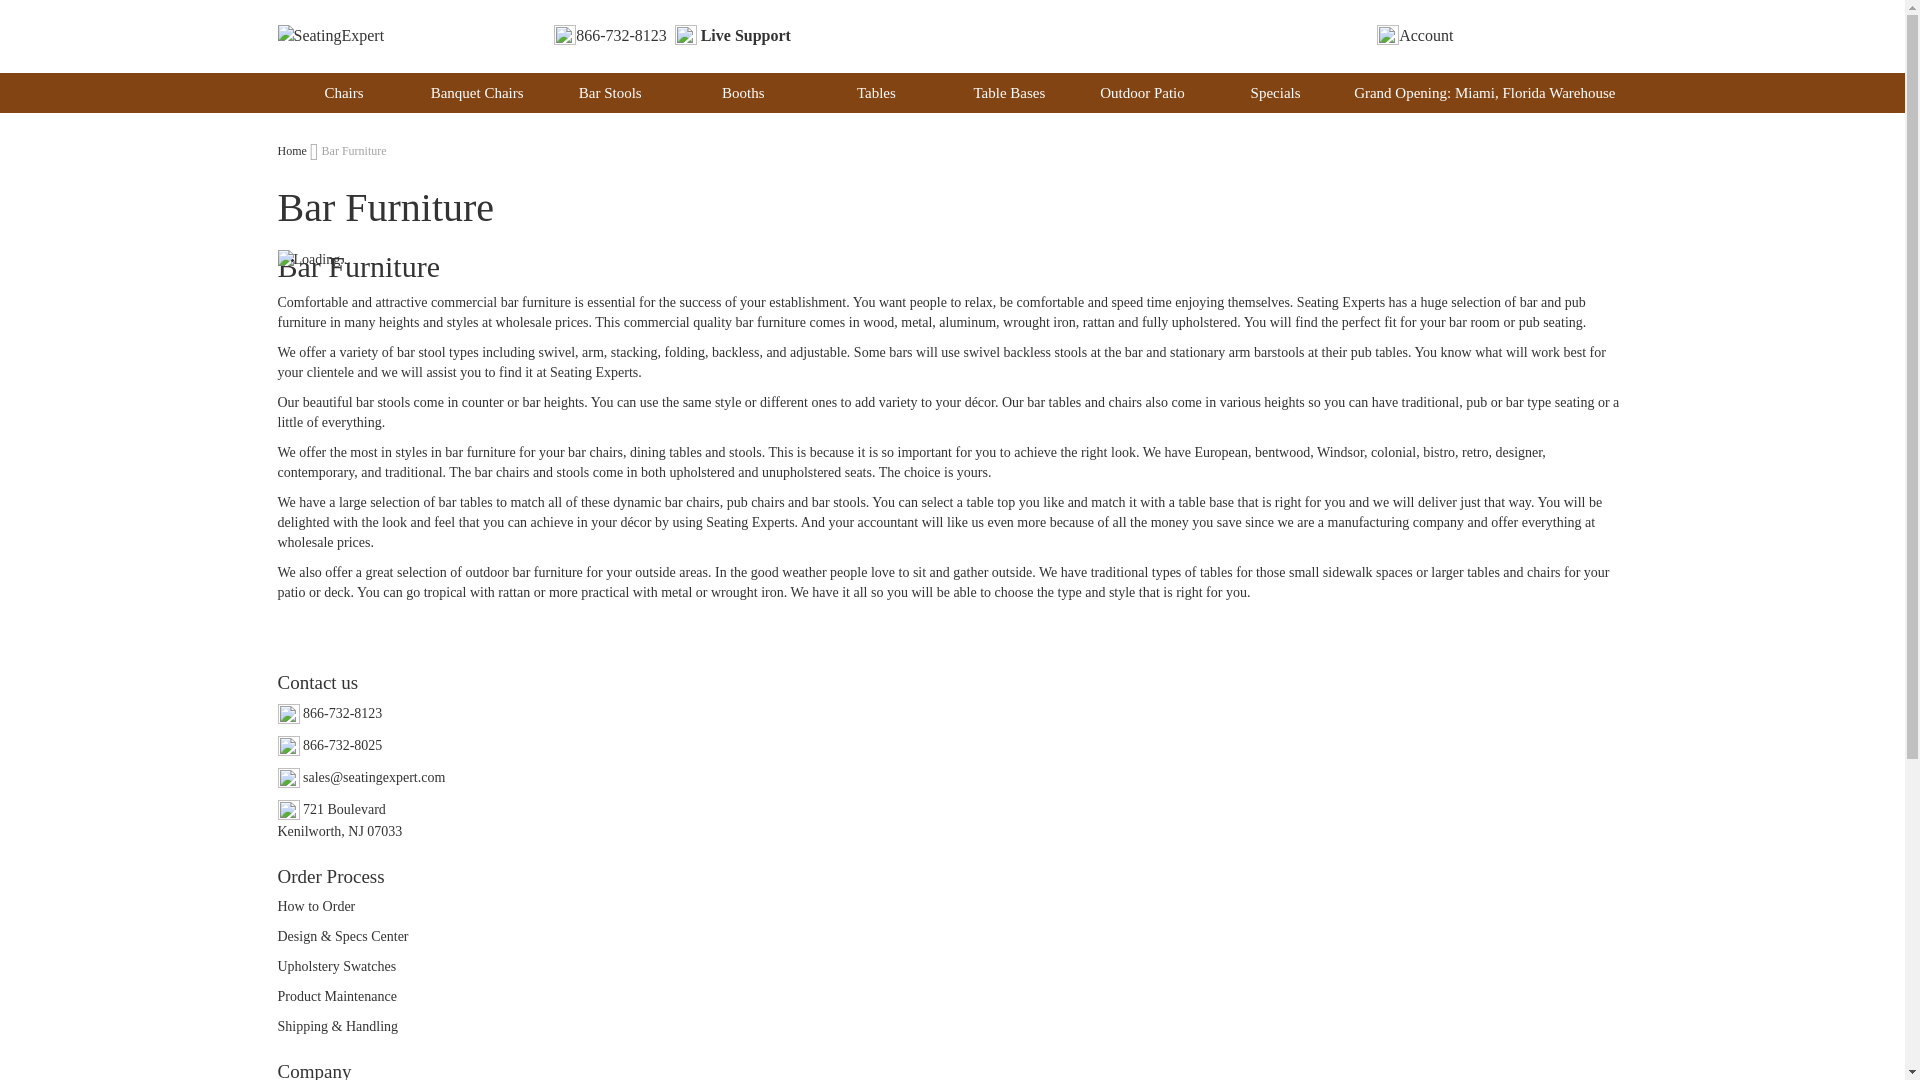 The image size is (1920, 1080). What do you see at coordinates (344, 93) in the screenshot?
I see `Chairs` at bounding box center [344, 93].